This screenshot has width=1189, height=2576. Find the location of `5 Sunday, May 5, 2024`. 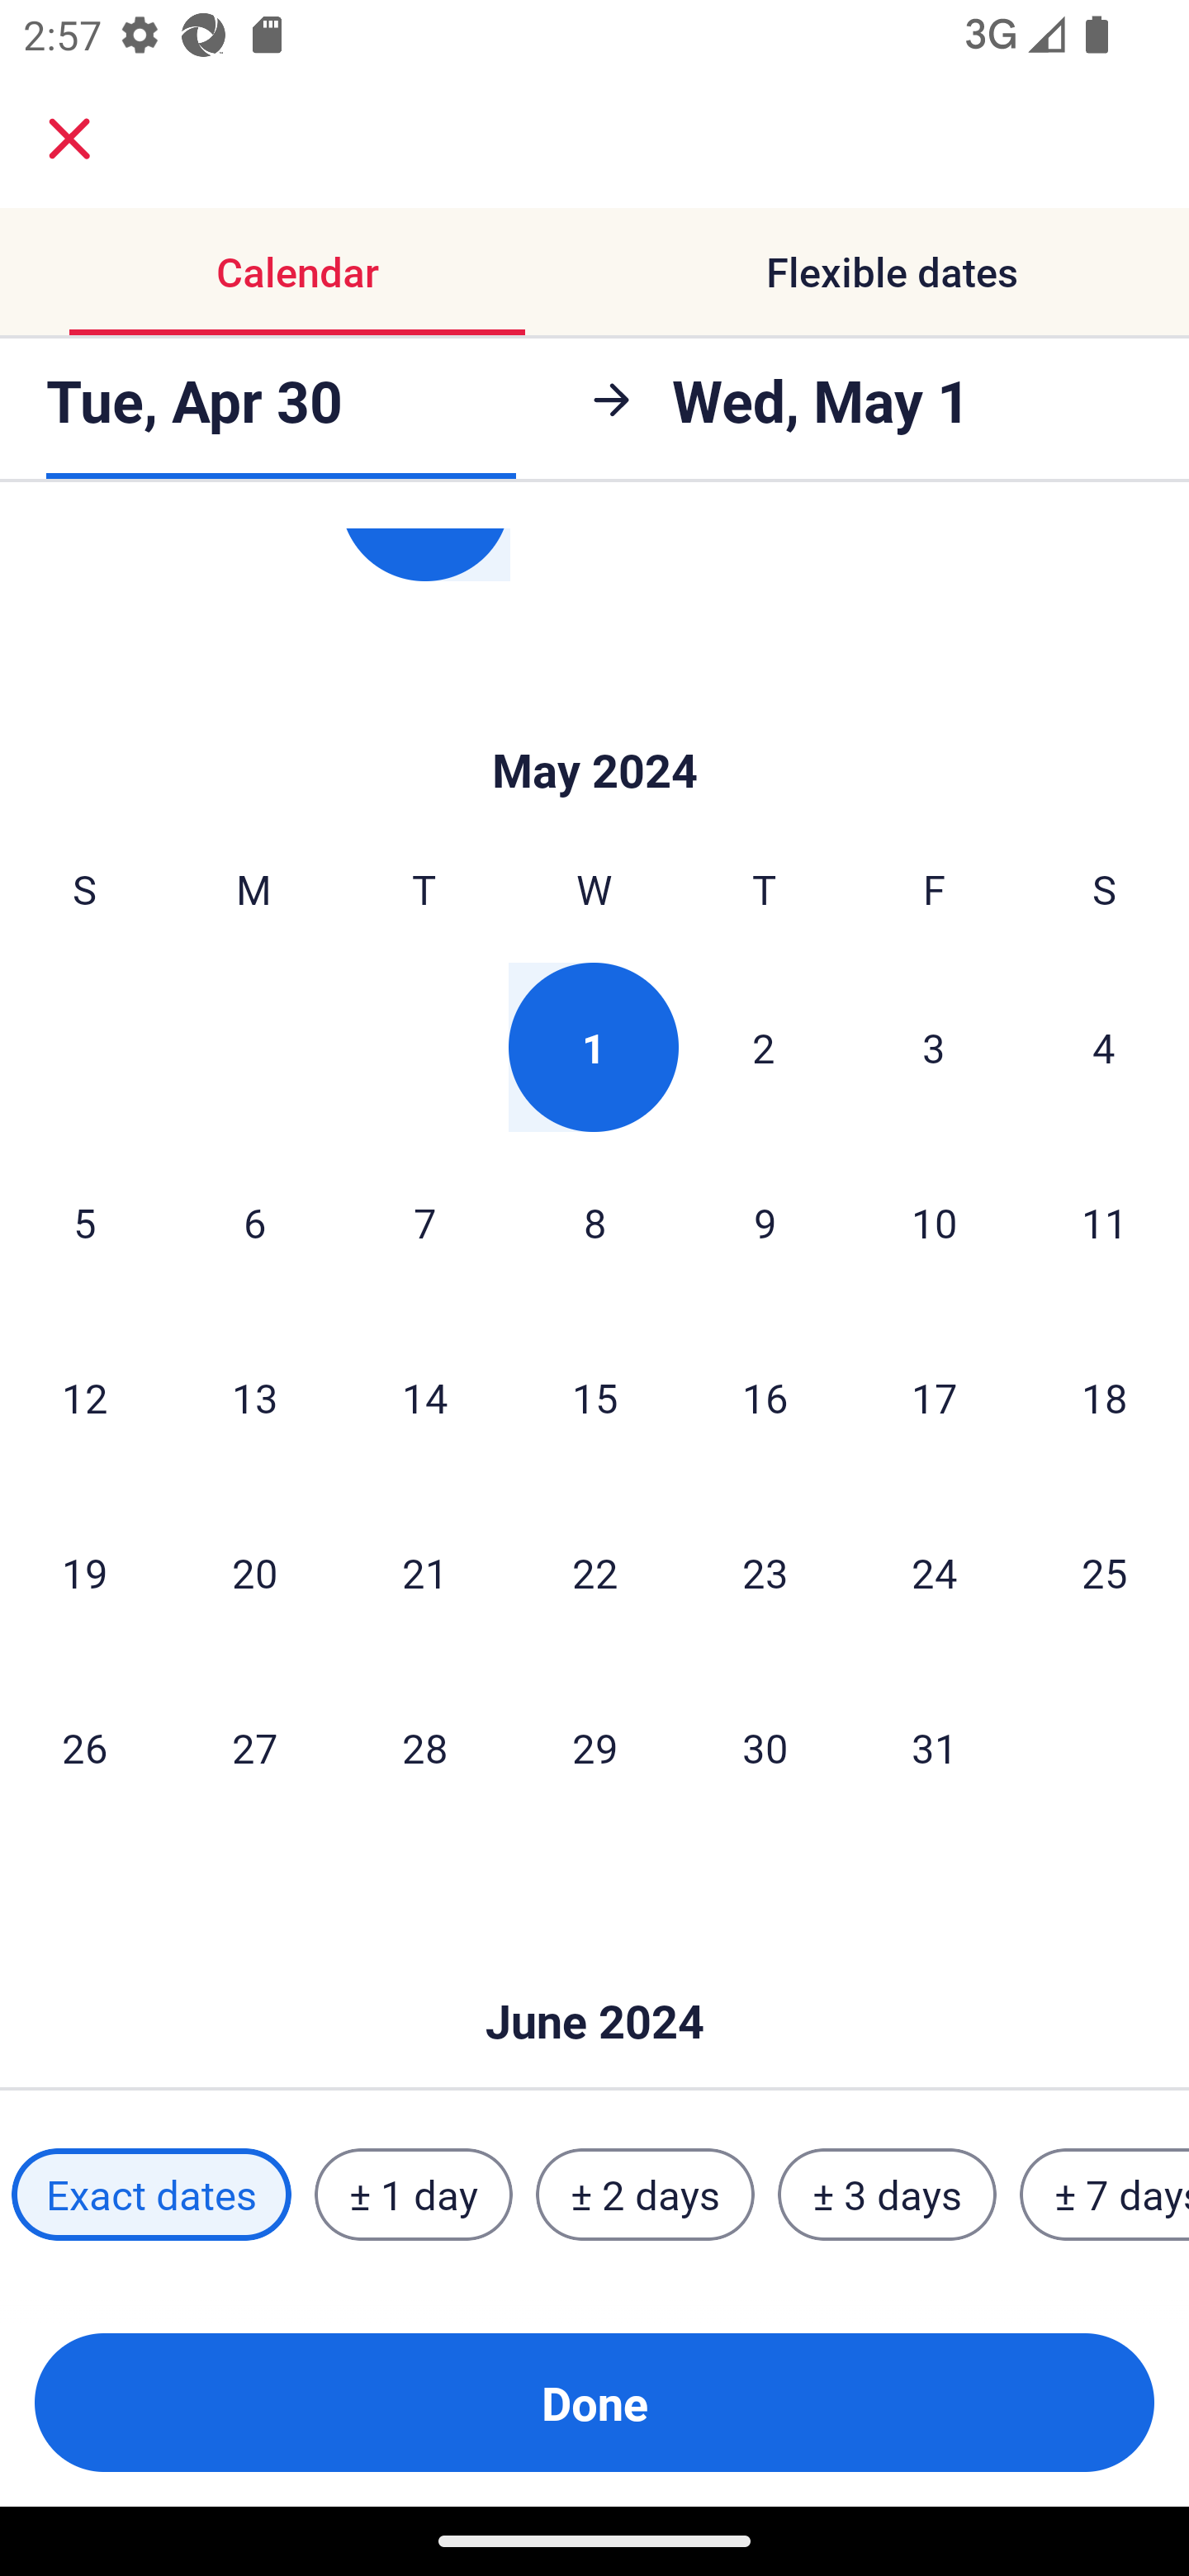

5 Sunday, May 5, 2024 is located at coordinates (84, 1222).